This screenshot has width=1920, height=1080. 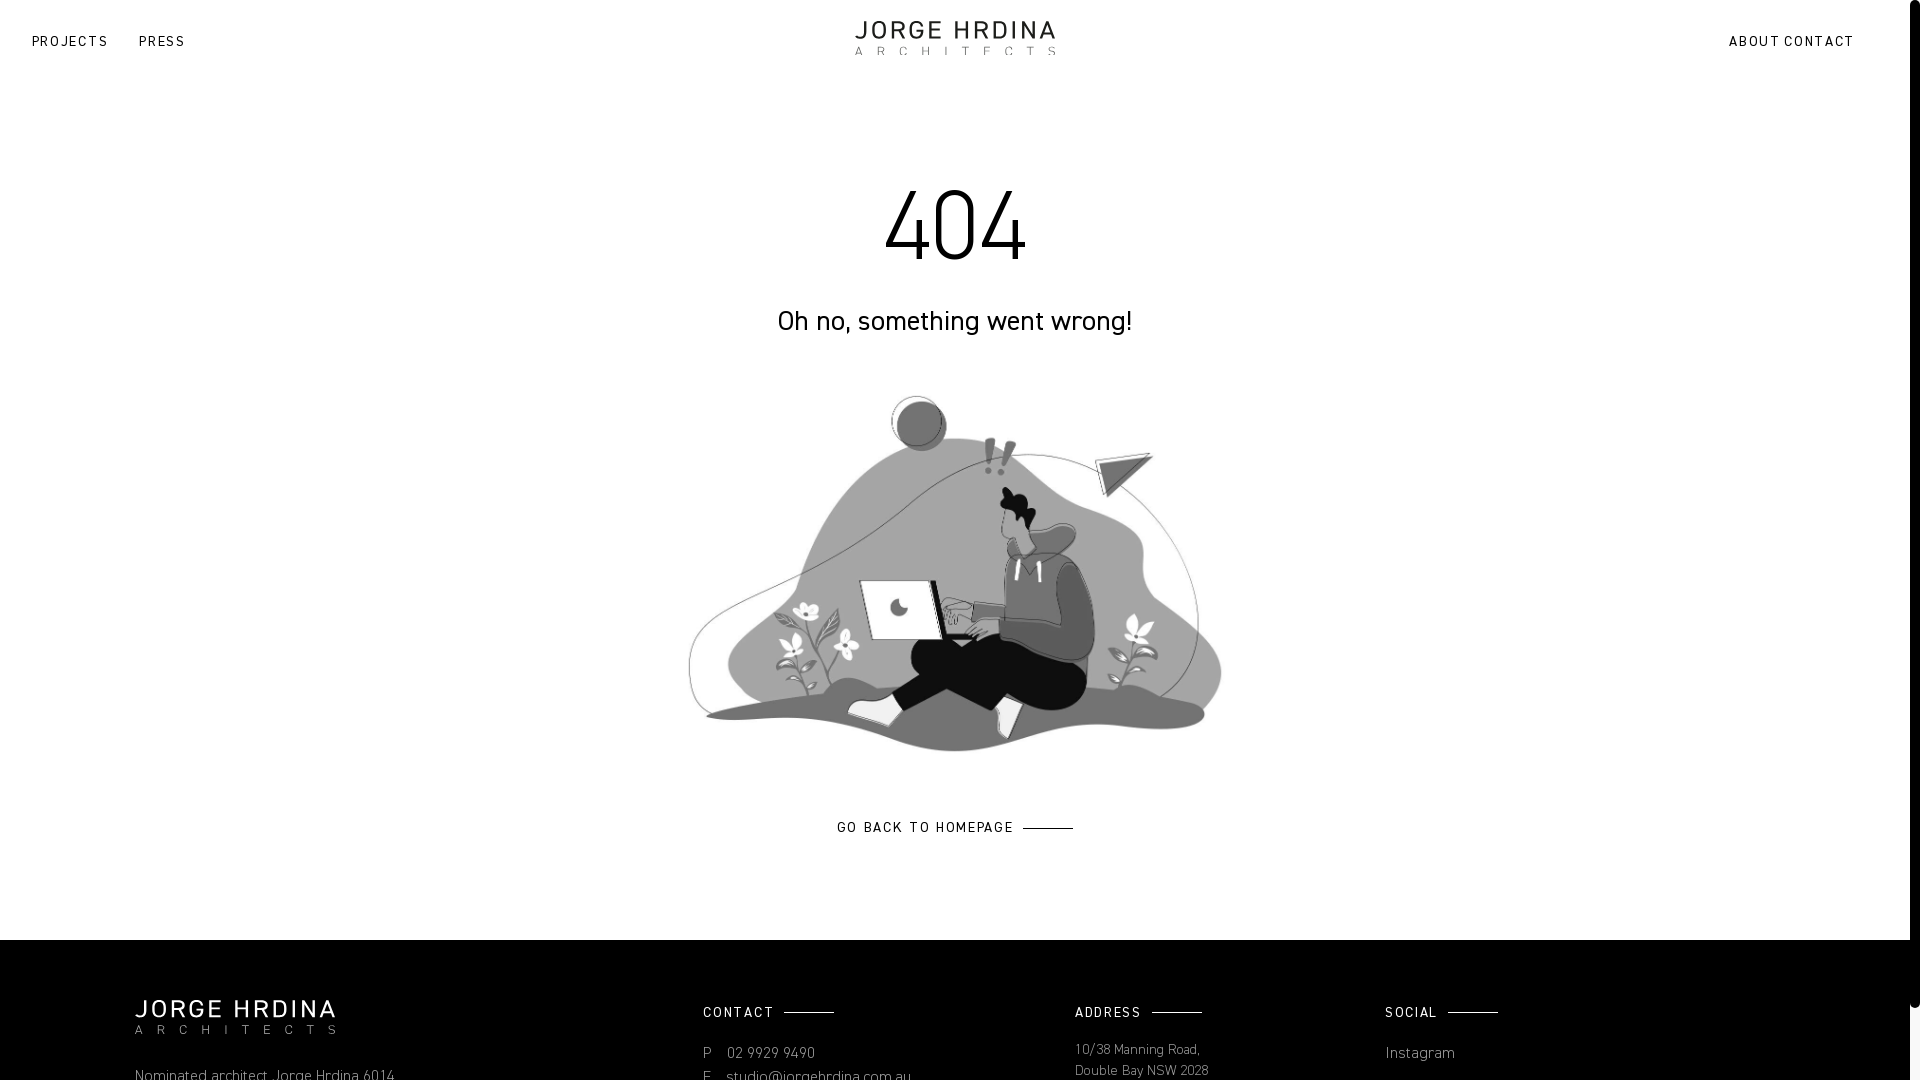 I want to click on CONTACT, so click(x=1815, y=42).